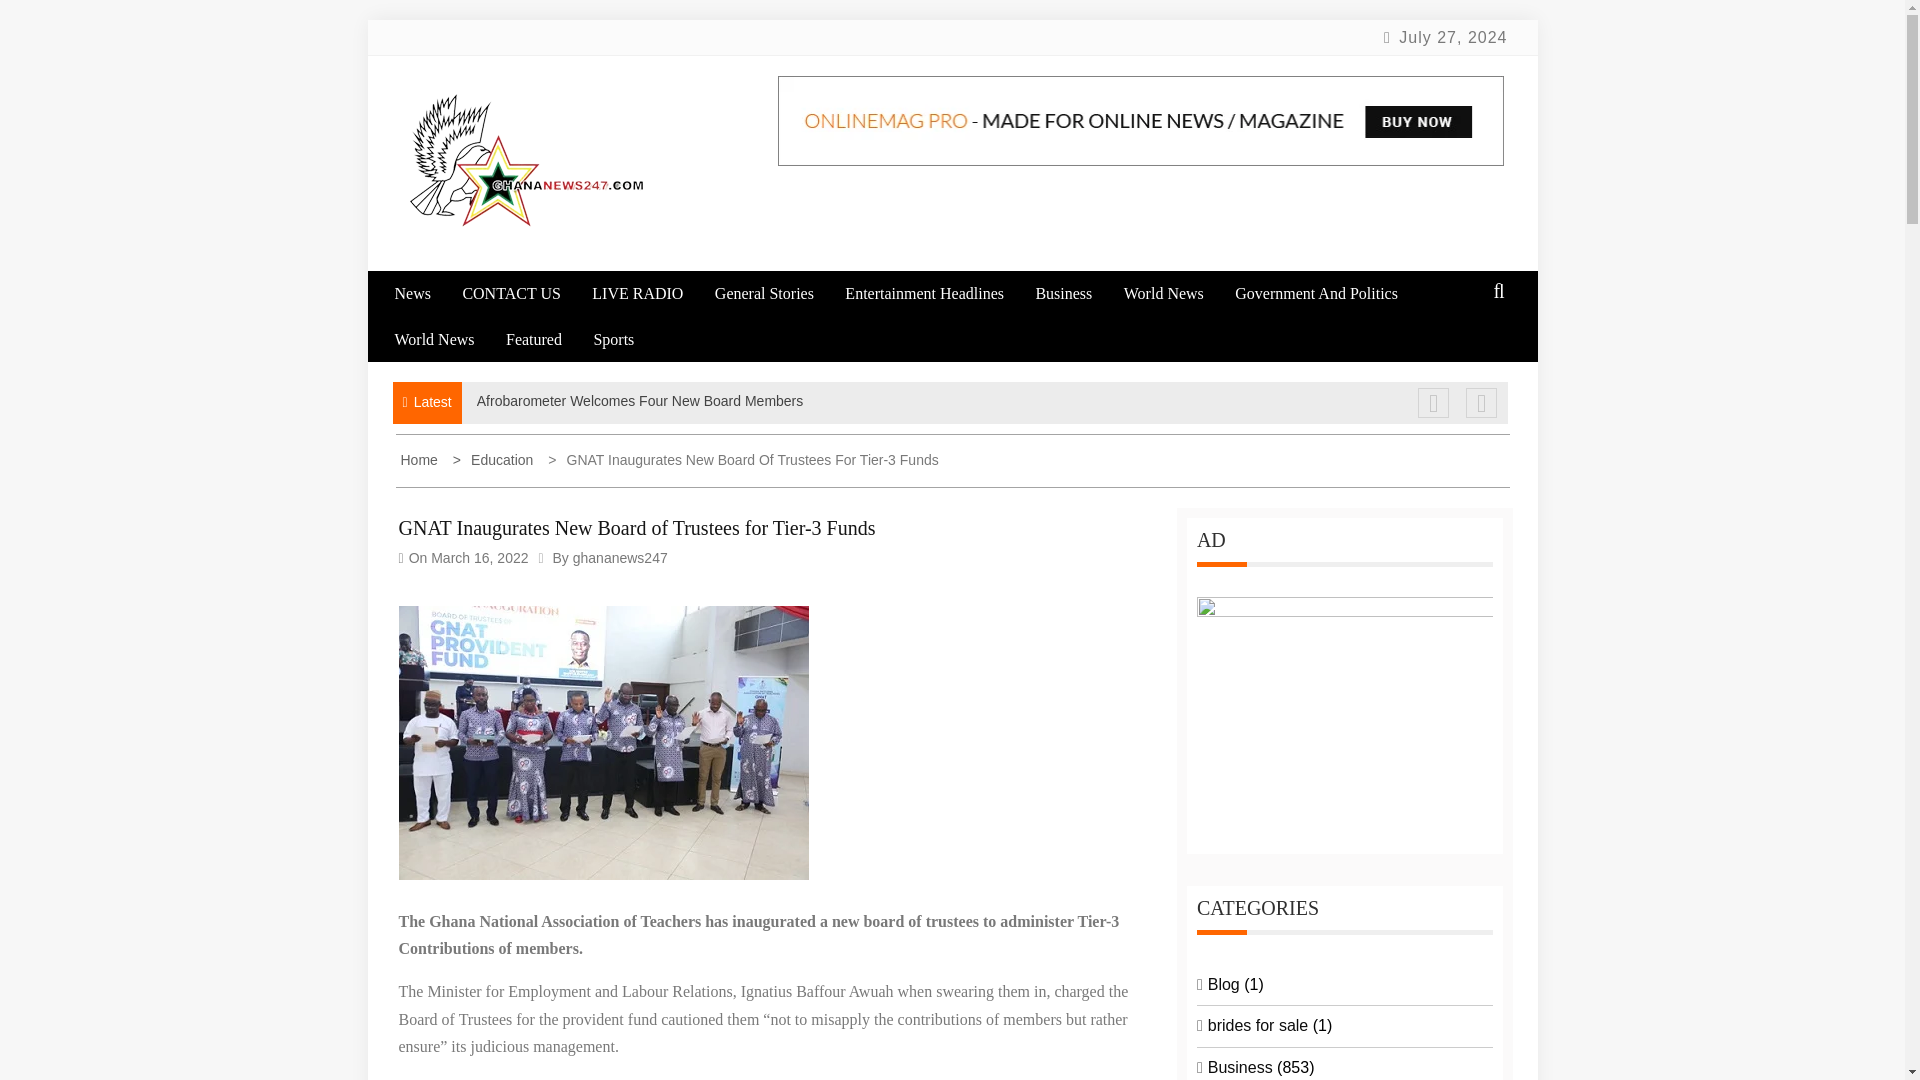 This screenshot has width=1920, height=1080. Describe the element at coordinates (777, 294) in the screenshot. I see `General Stories` at that location.